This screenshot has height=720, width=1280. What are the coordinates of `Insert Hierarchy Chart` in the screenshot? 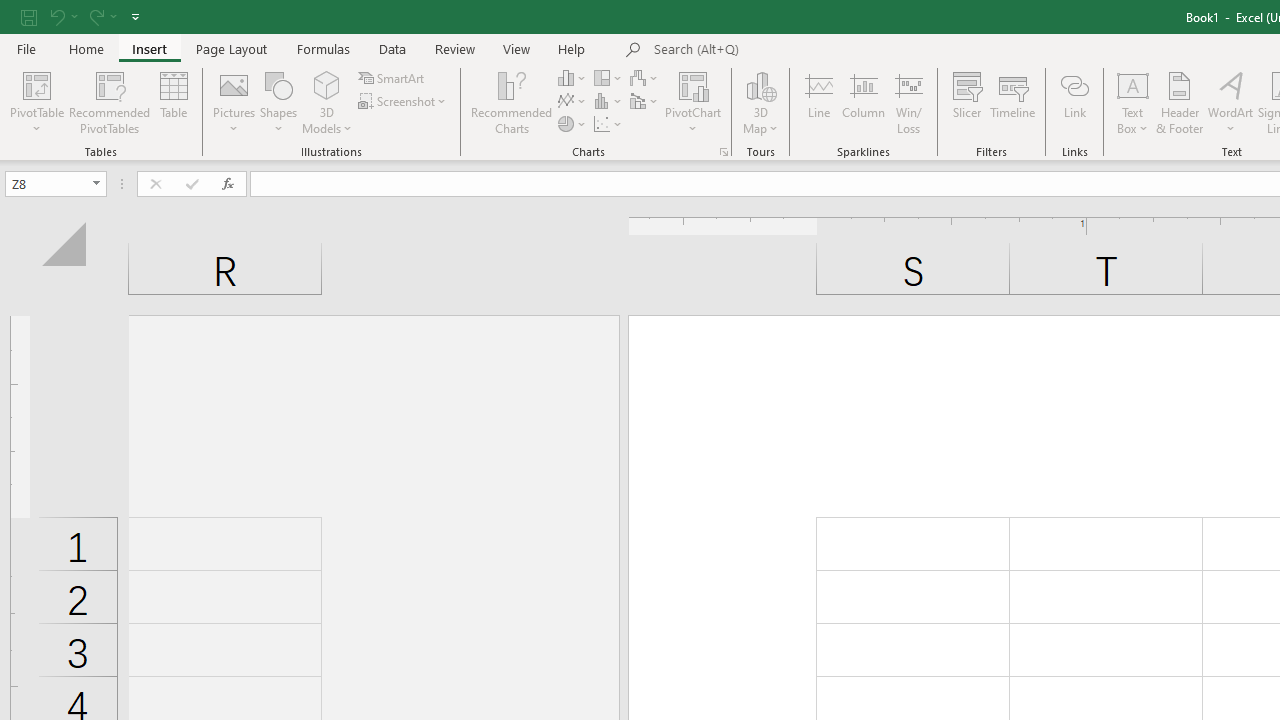 It's located at (609, 78).